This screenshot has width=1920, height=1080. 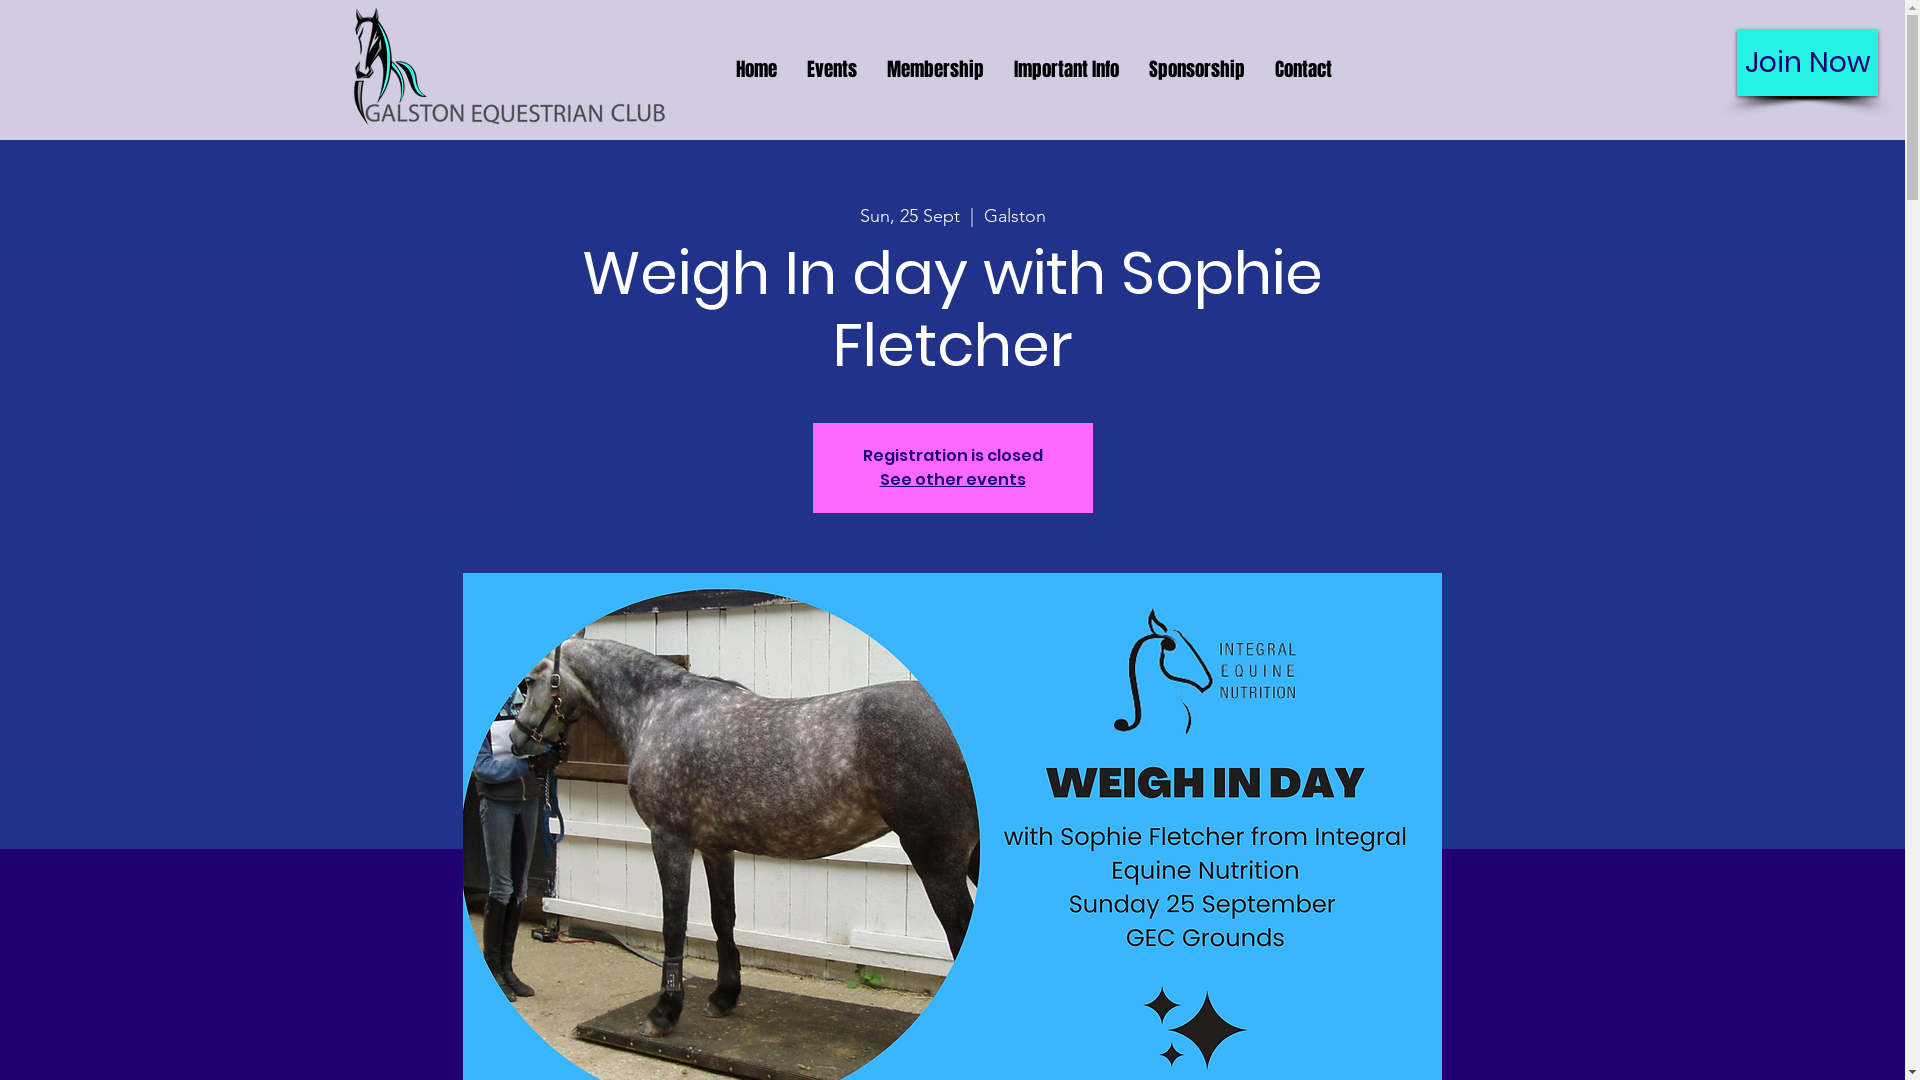 What do you see at coordinates (832, 70) in the screenshot?
I see `Events` at bounding box center [832, 70].